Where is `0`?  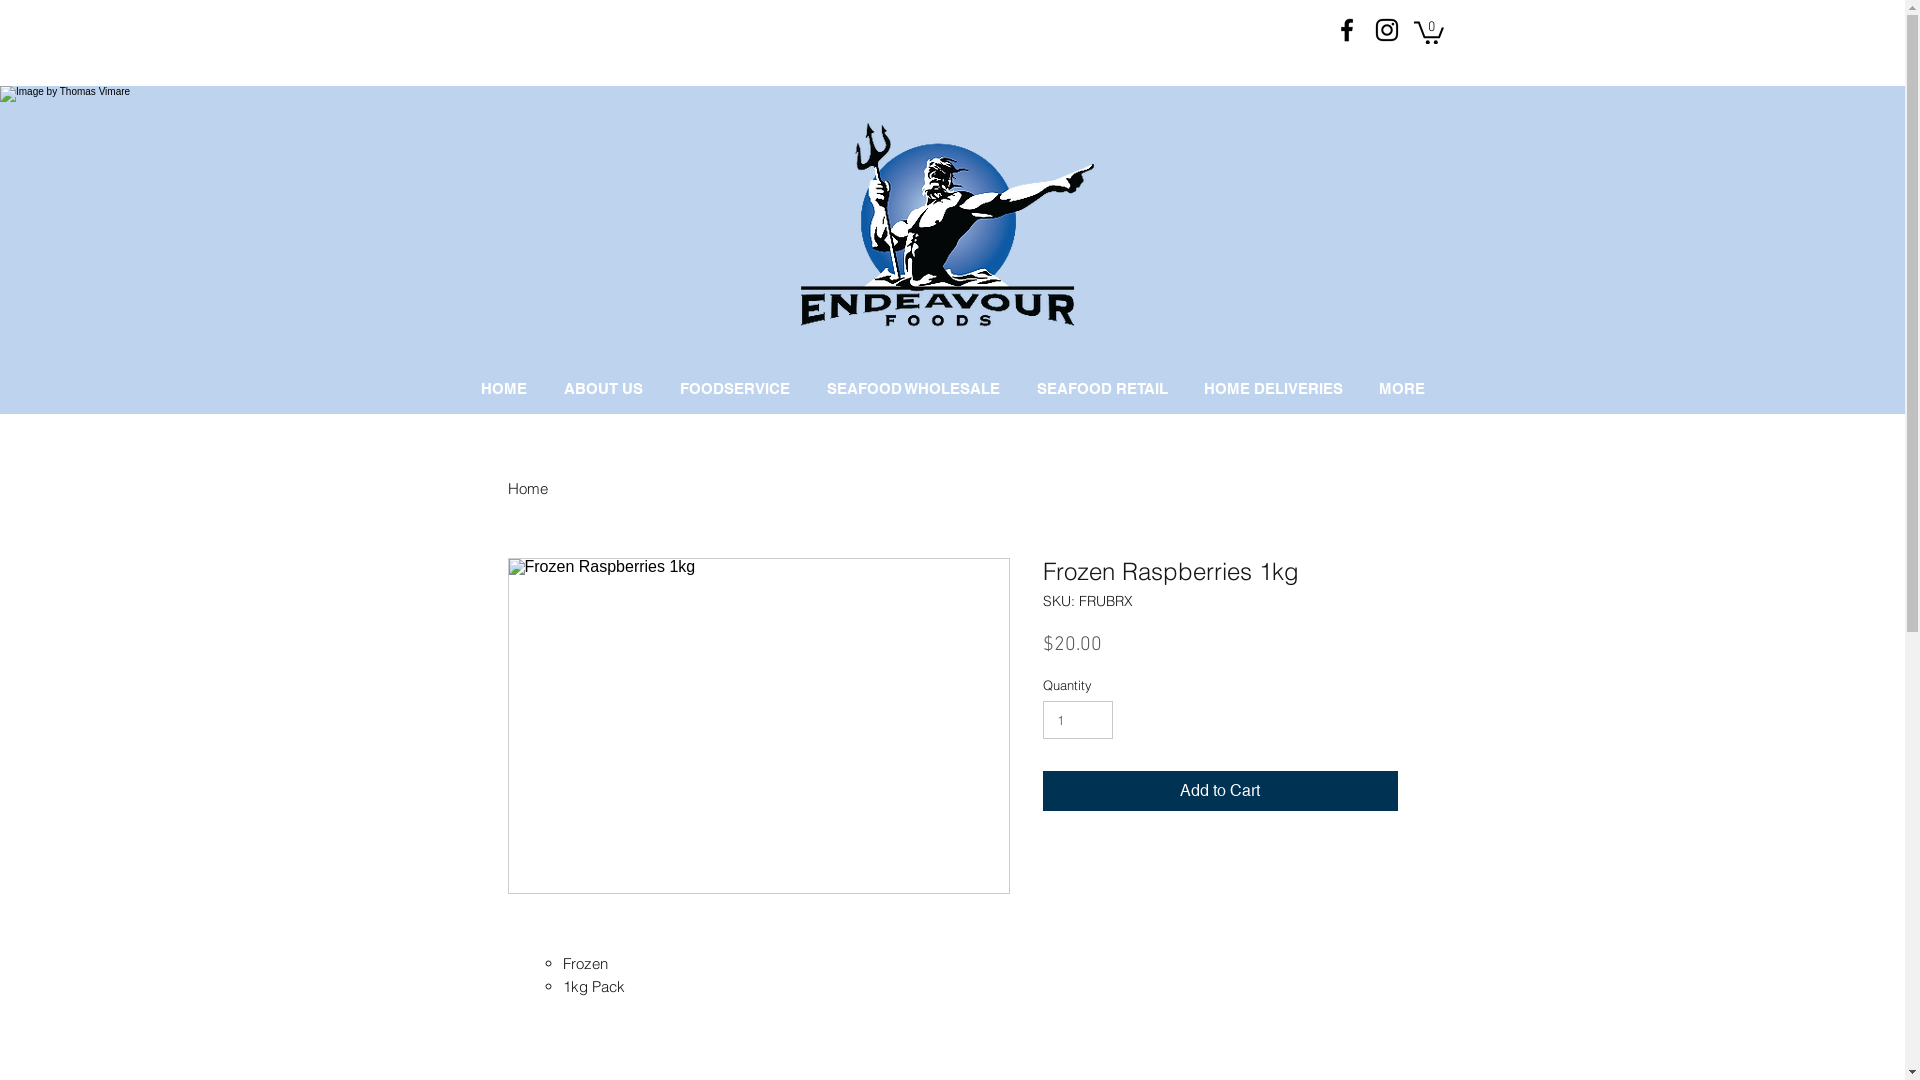 0 is located at coordinates (1429, 32).